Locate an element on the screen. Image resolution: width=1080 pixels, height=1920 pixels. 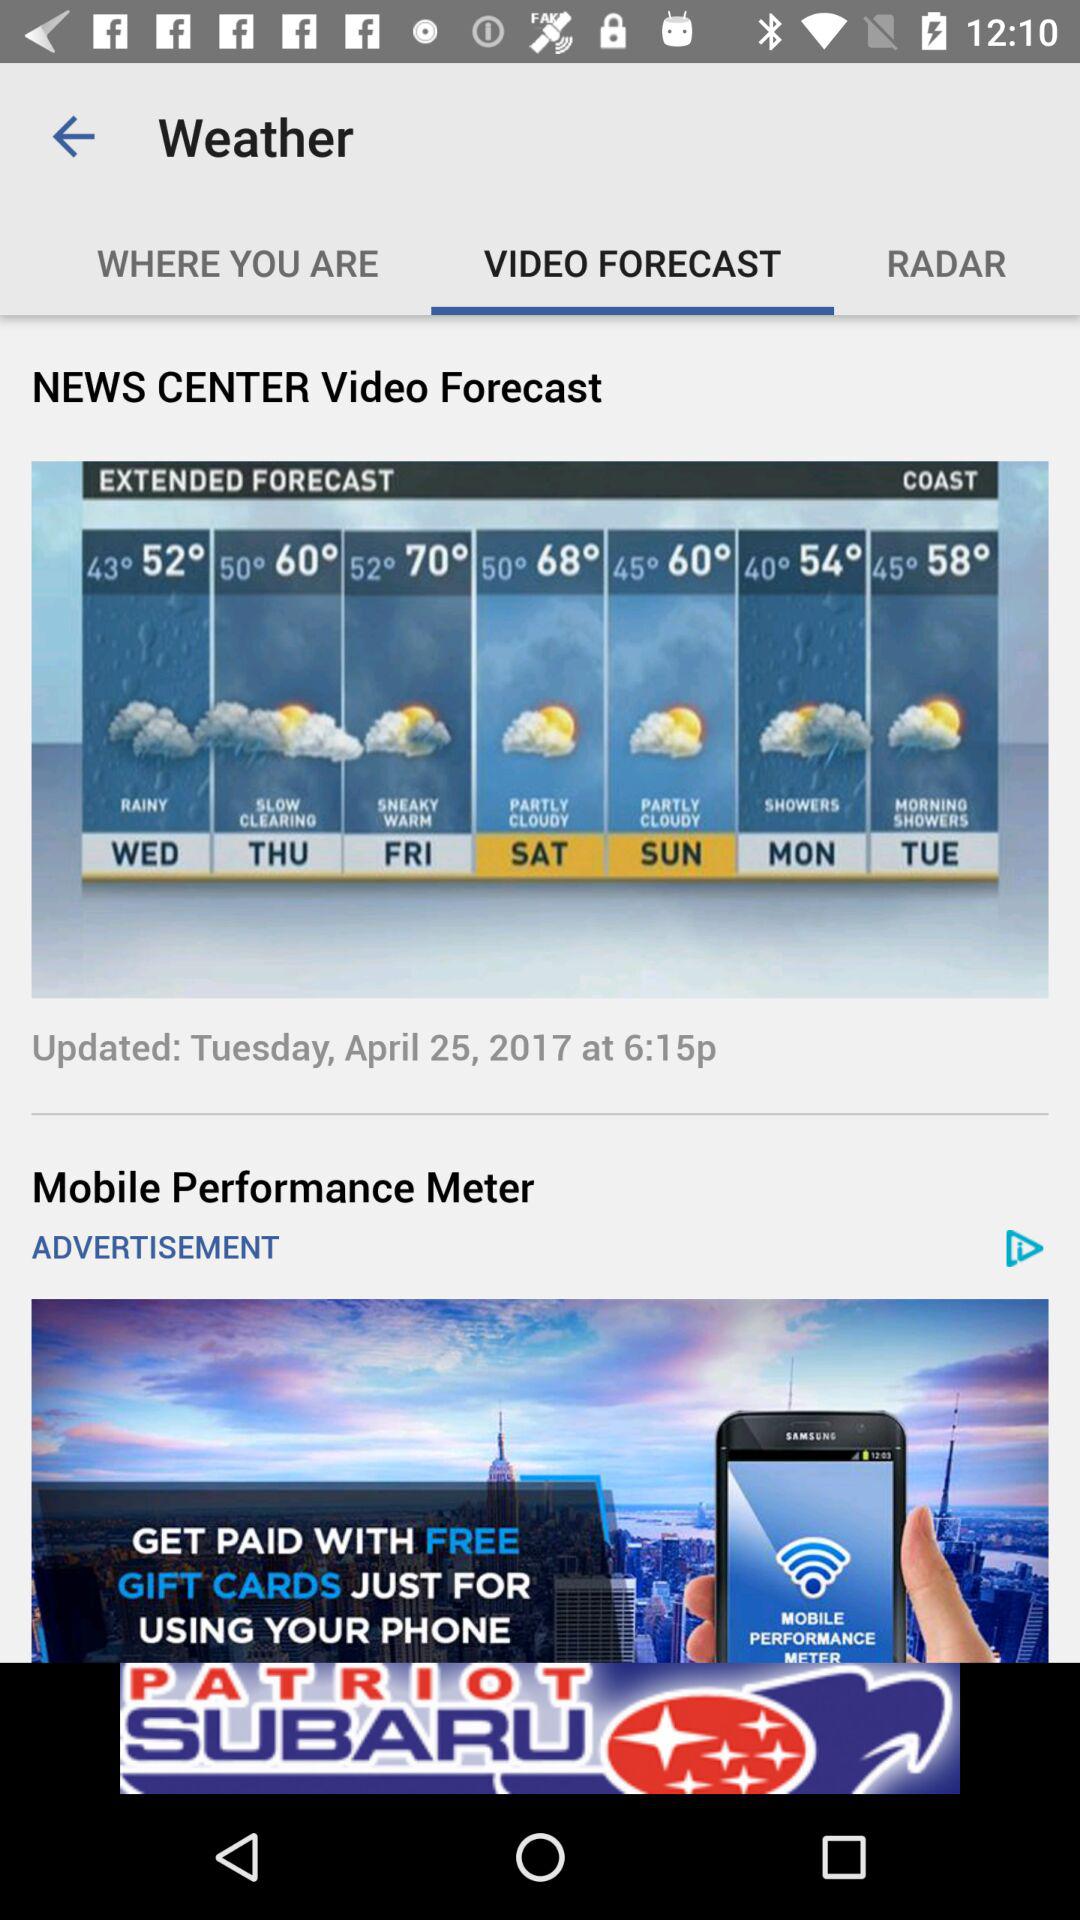
view advertisement is located at coordinates (540, 1728).